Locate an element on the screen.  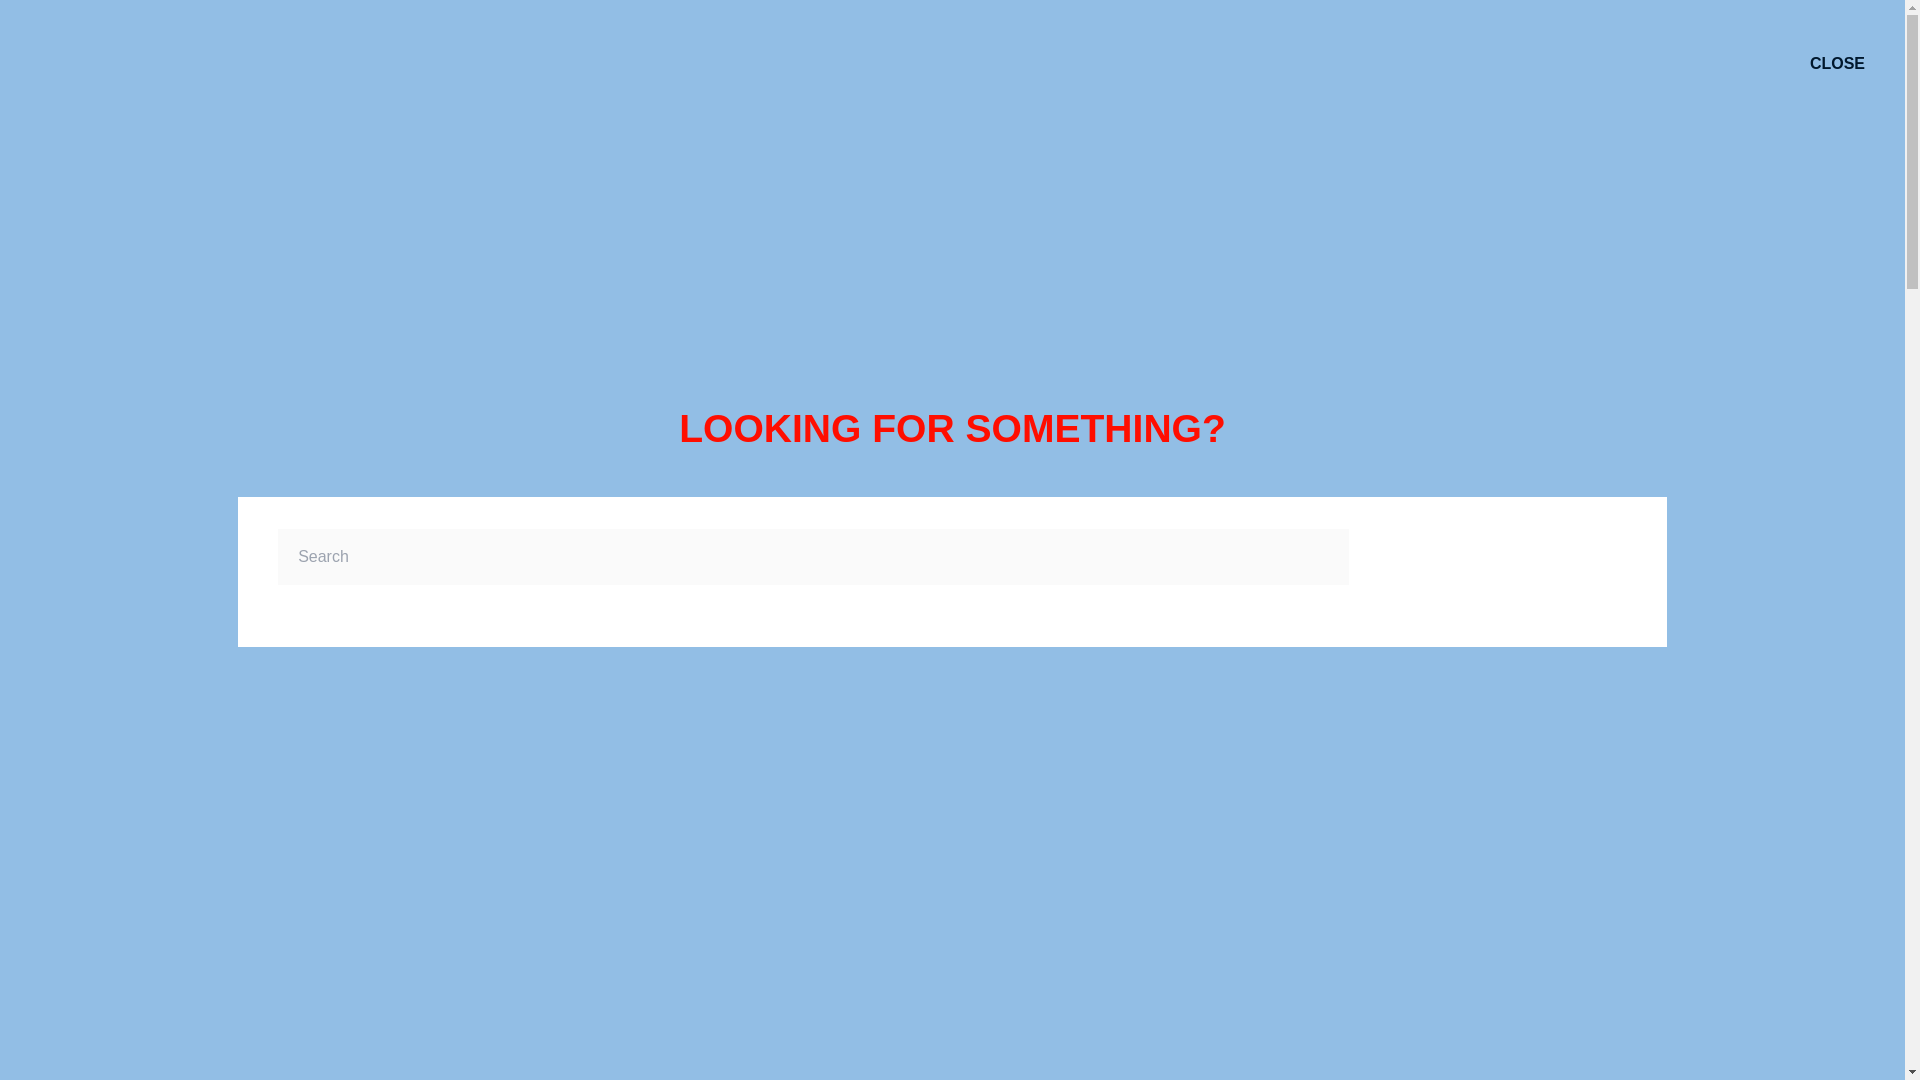
Training is located at coordinates (690, 459).